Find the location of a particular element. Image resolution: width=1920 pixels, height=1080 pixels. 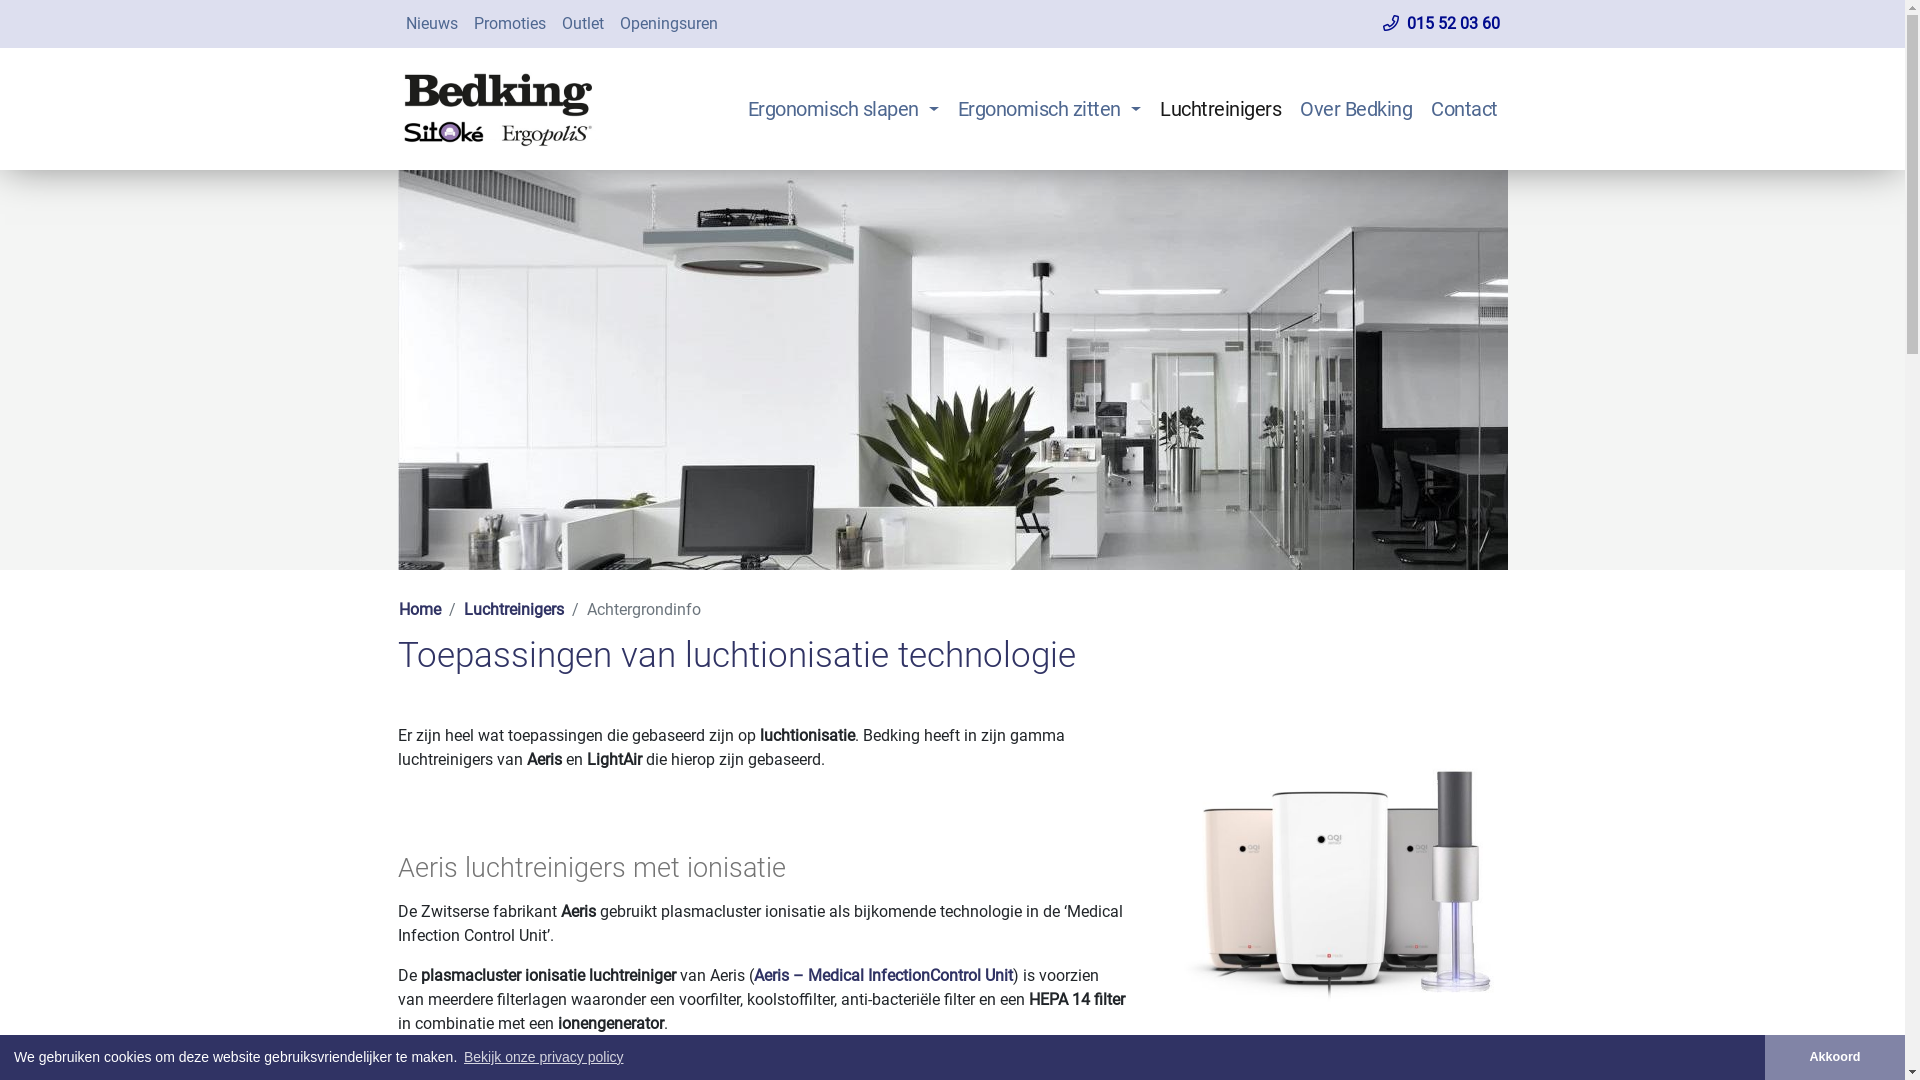

Nieuws is located at coordinates (432, 24).